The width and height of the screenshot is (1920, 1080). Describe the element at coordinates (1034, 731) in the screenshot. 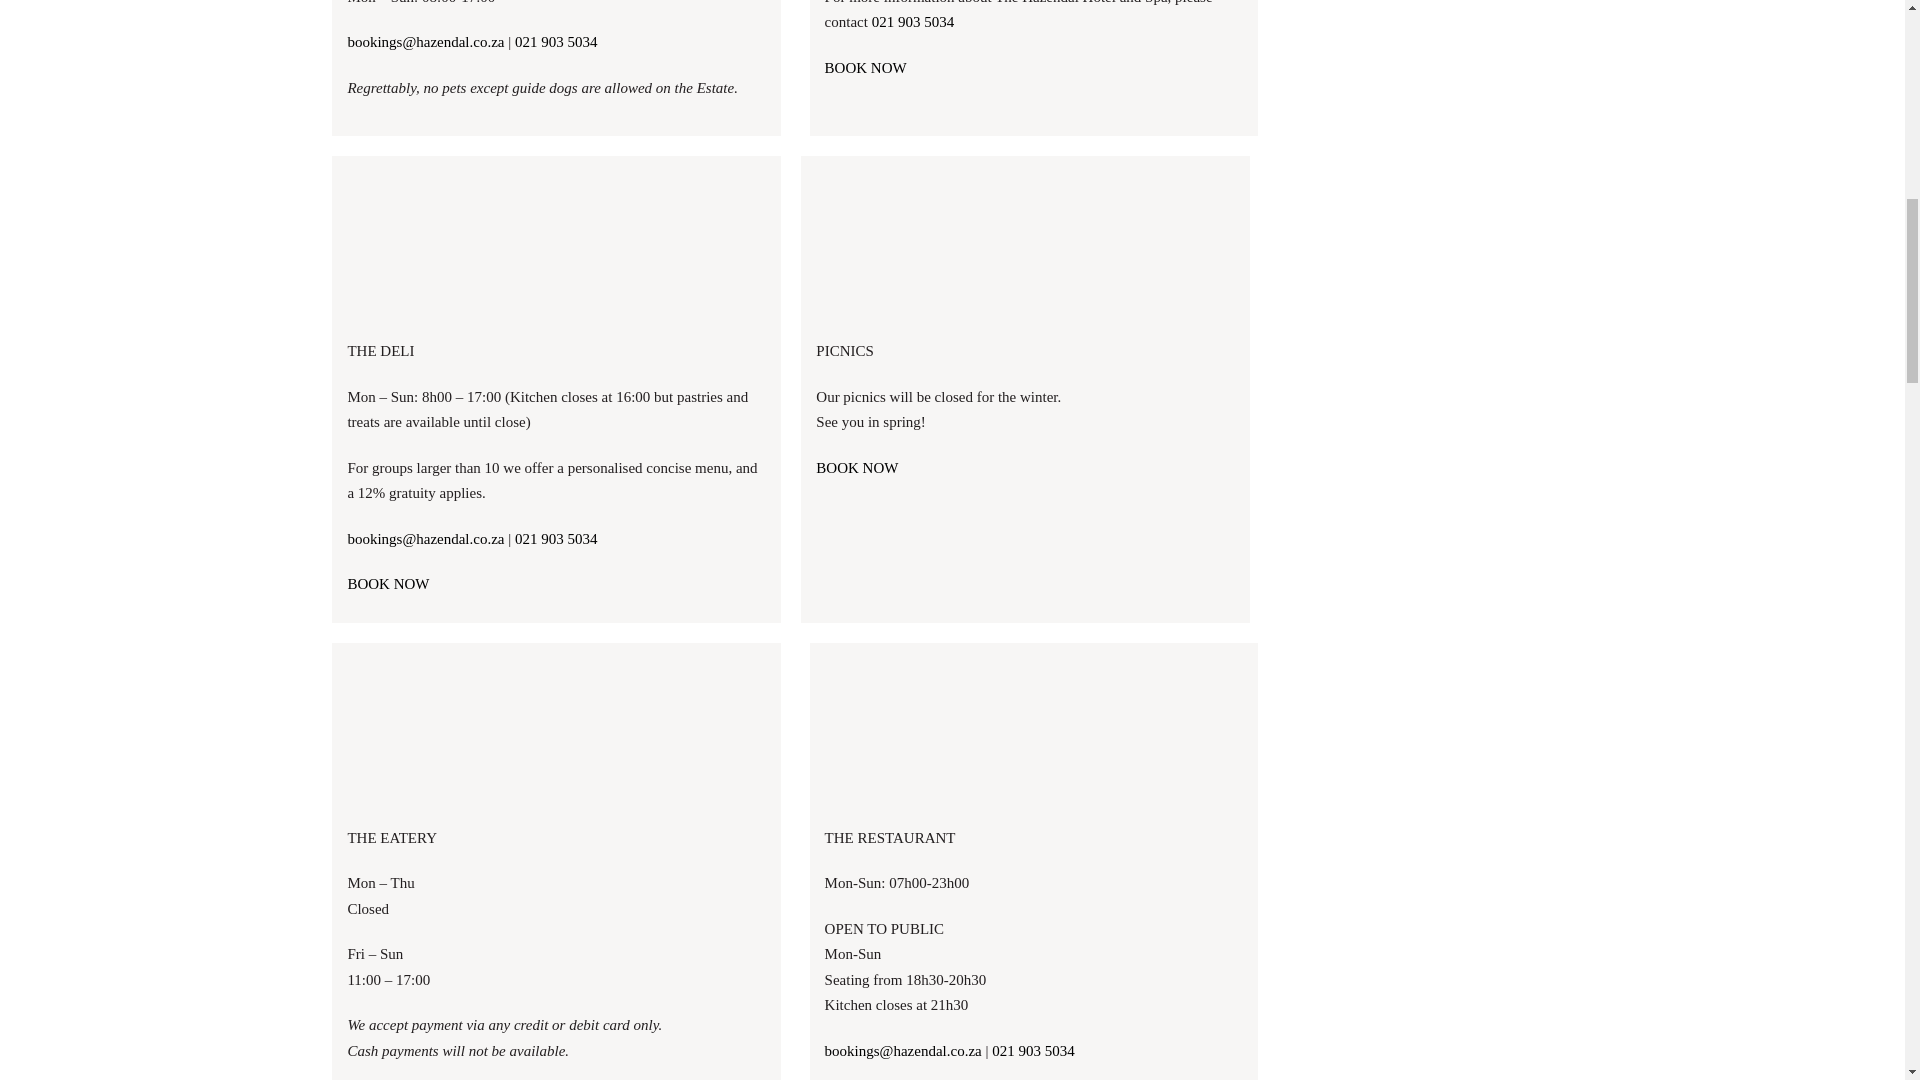

I see `The-Restaurant` at that location.